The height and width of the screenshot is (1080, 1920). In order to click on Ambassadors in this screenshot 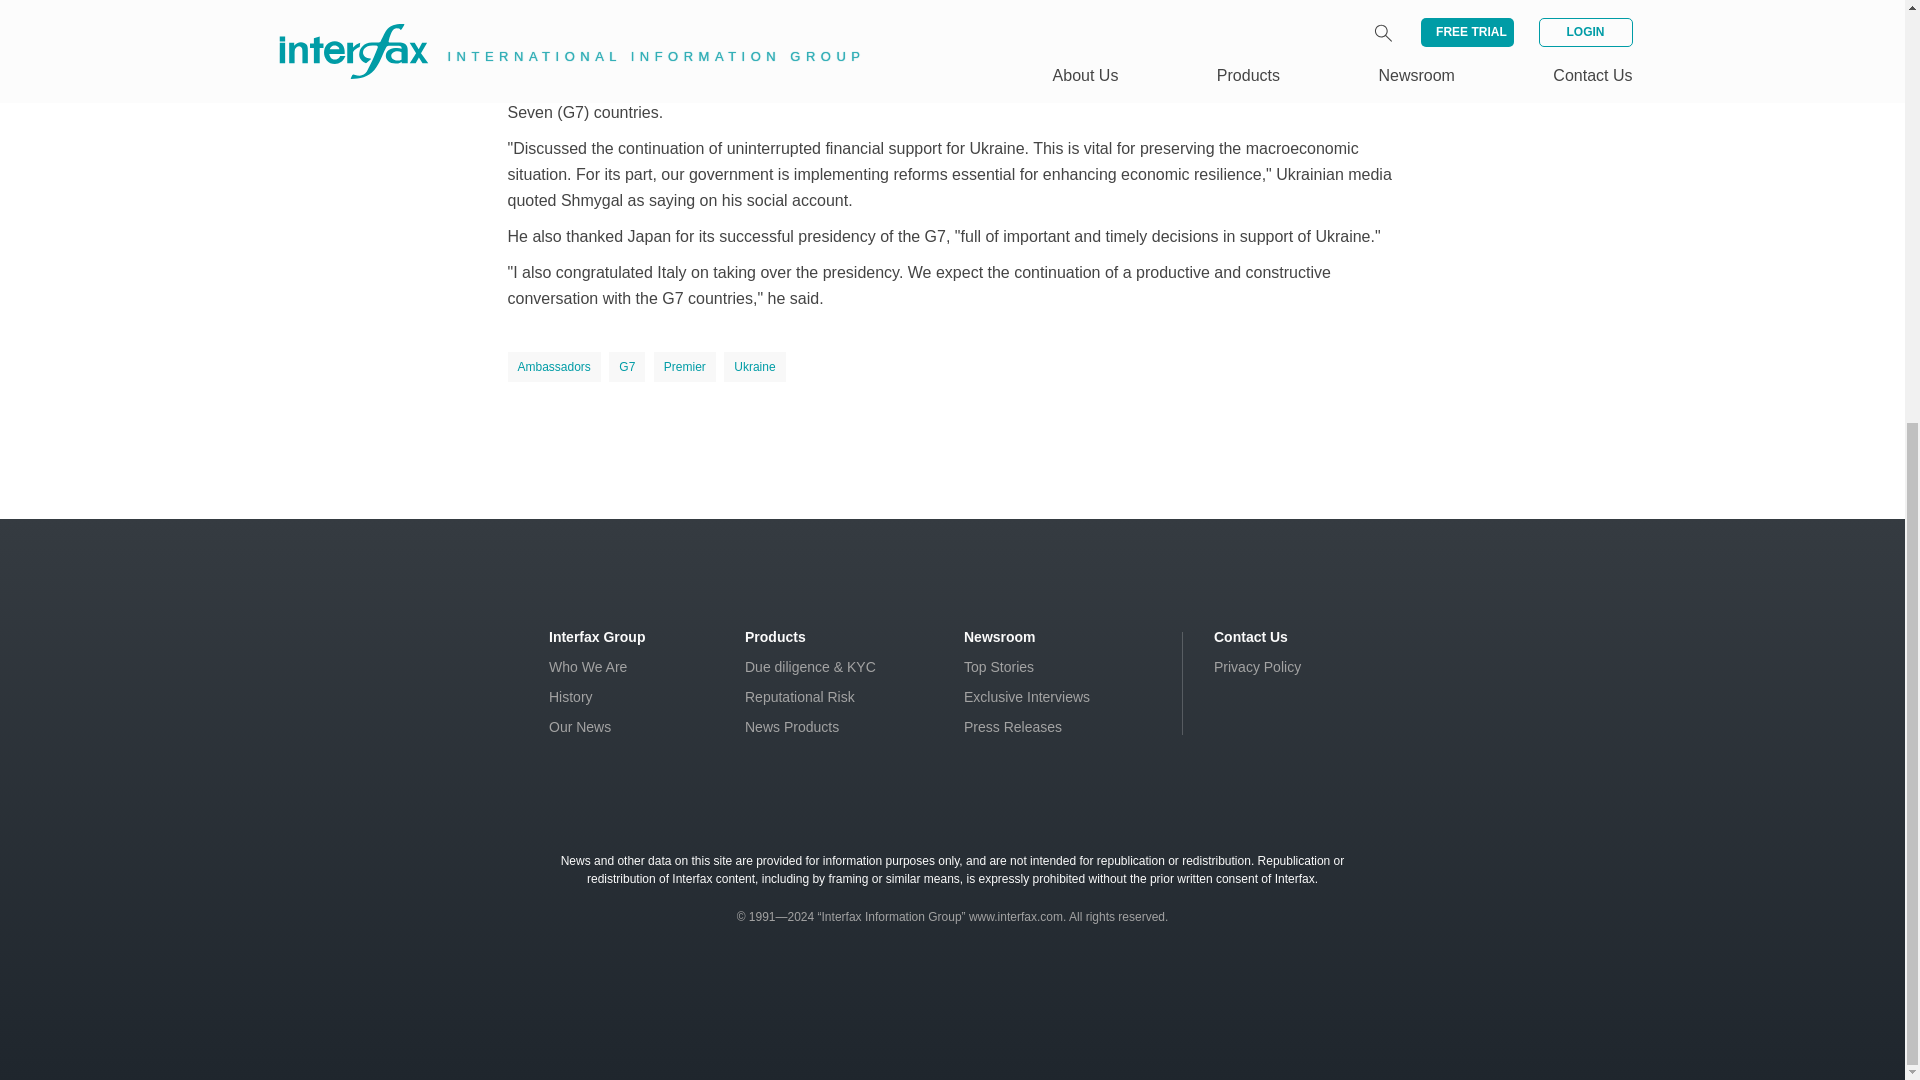, I will do `click(554, 367)`.